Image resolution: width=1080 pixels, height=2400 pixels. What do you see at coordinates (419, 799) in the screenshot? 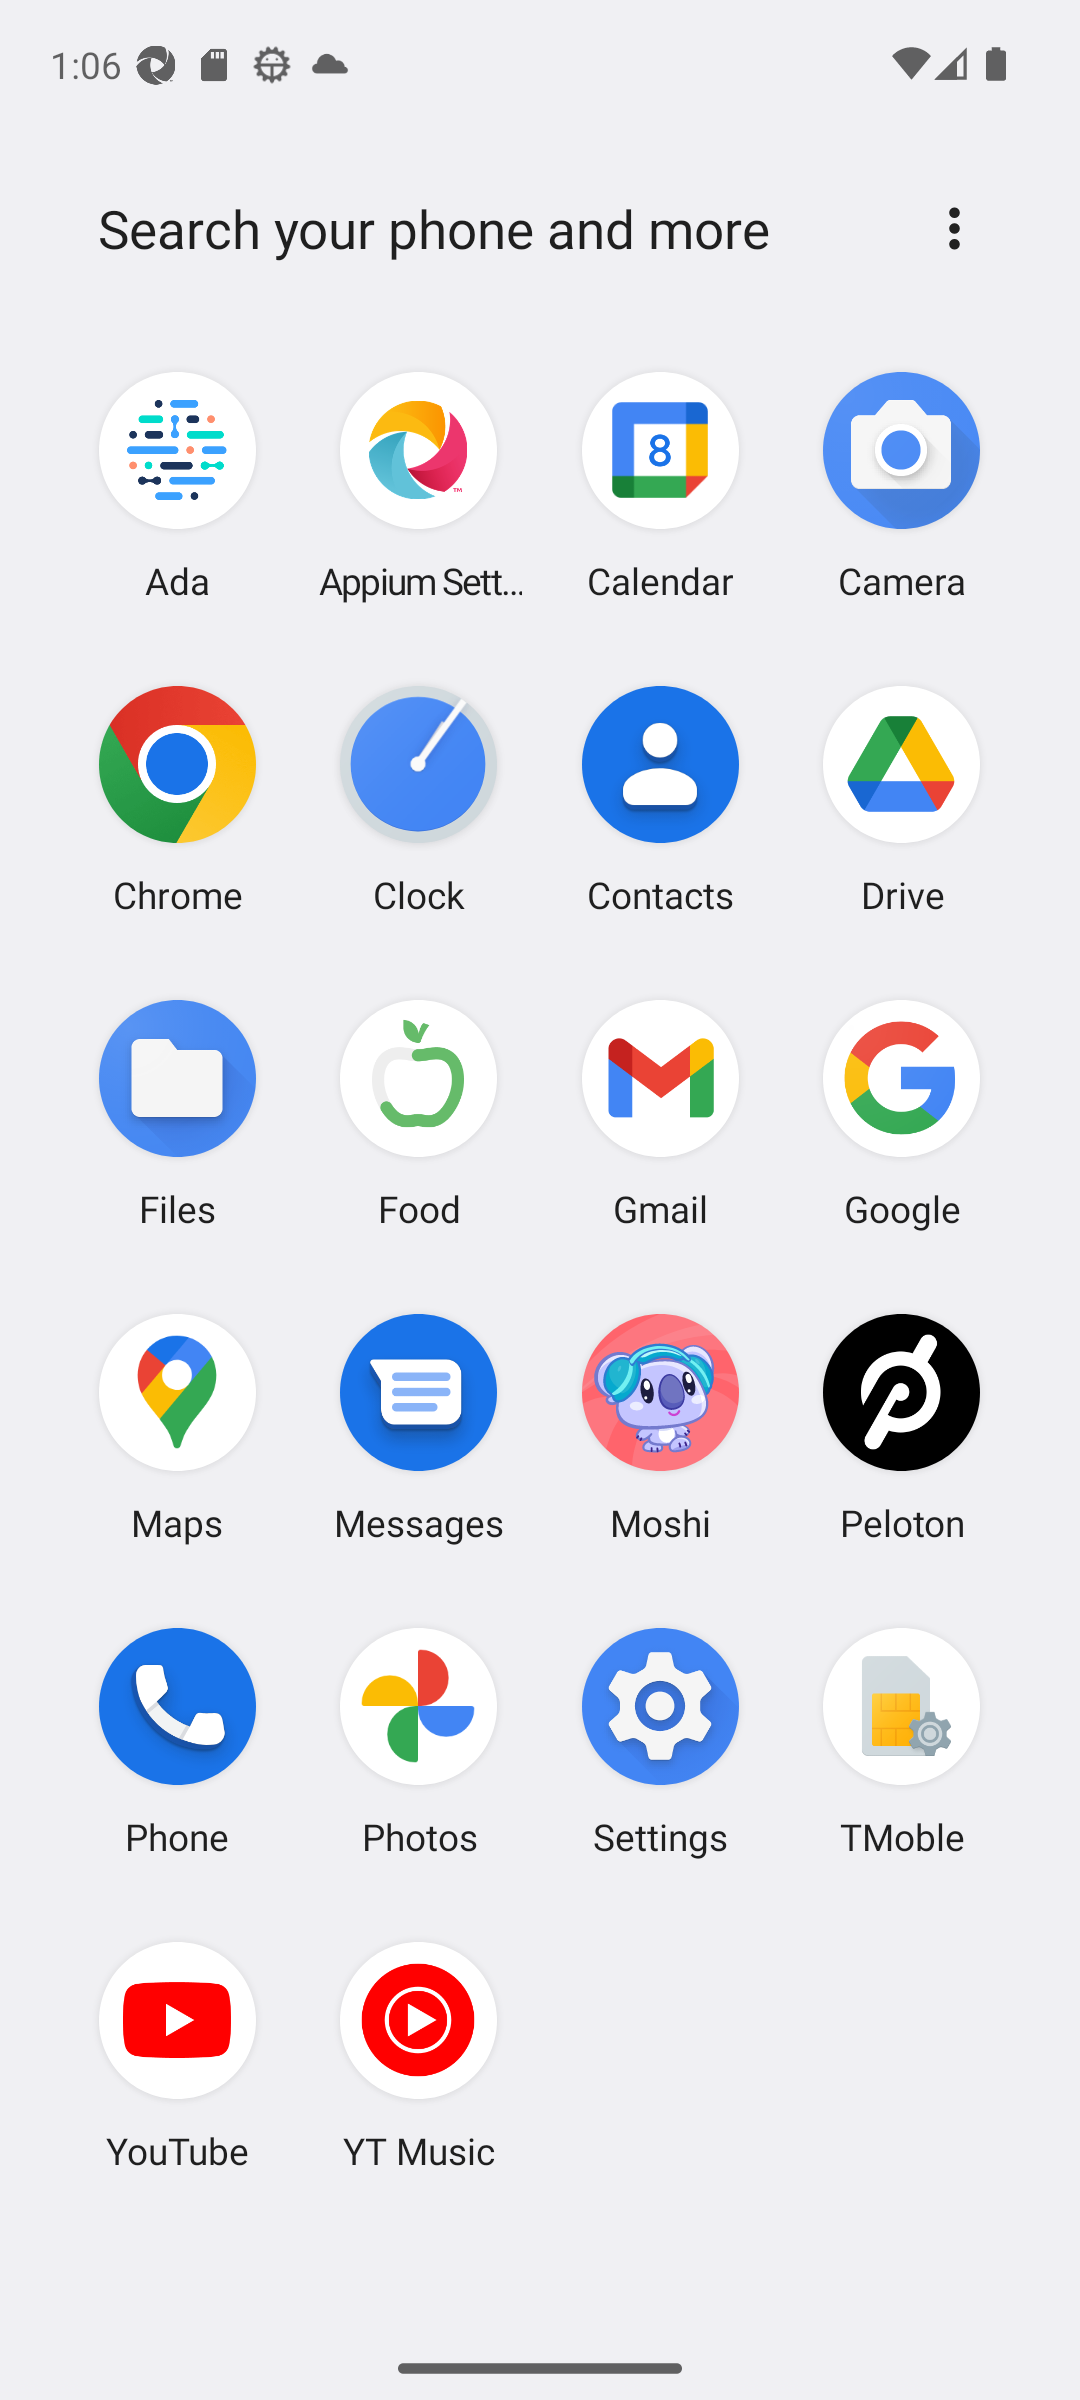
I see `Clock` at bounding box center [419, 799].